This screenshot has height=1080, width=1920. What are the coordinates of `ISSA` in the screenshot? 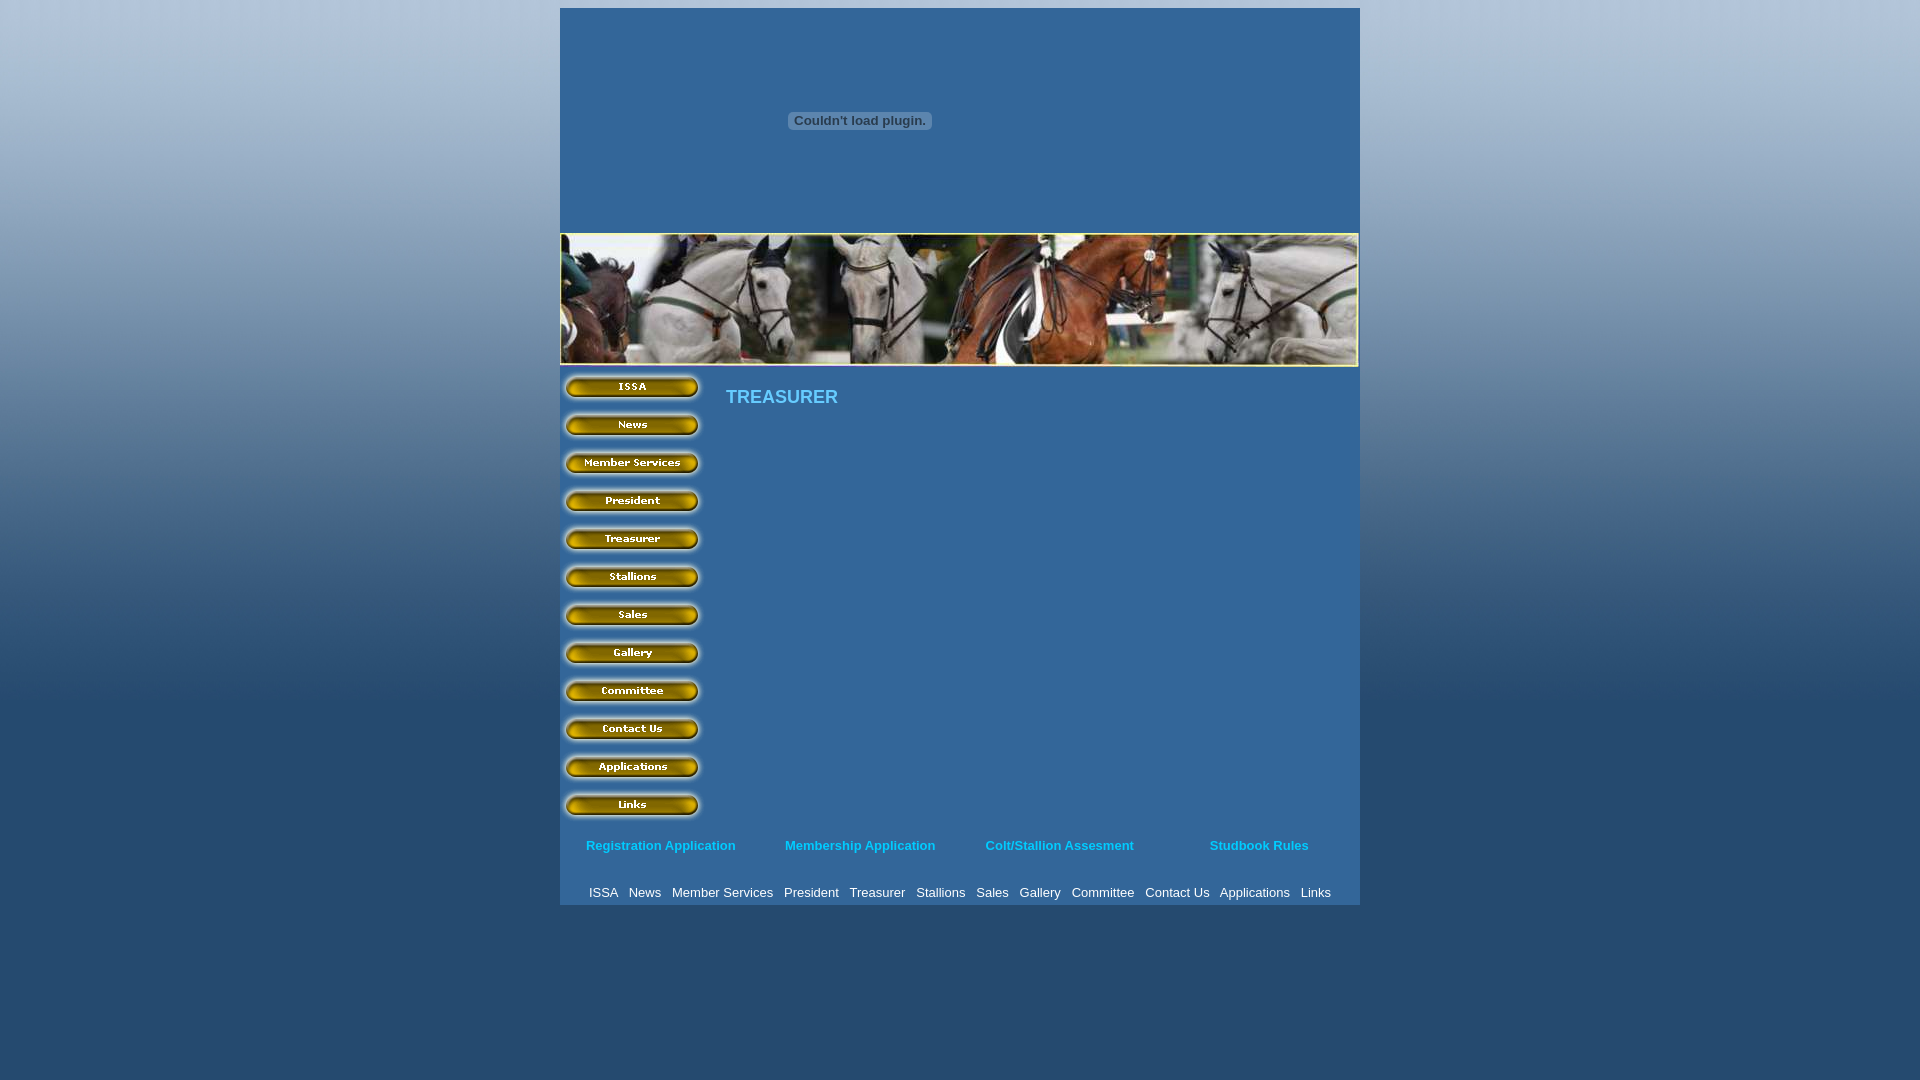 It's located at (604, 892).